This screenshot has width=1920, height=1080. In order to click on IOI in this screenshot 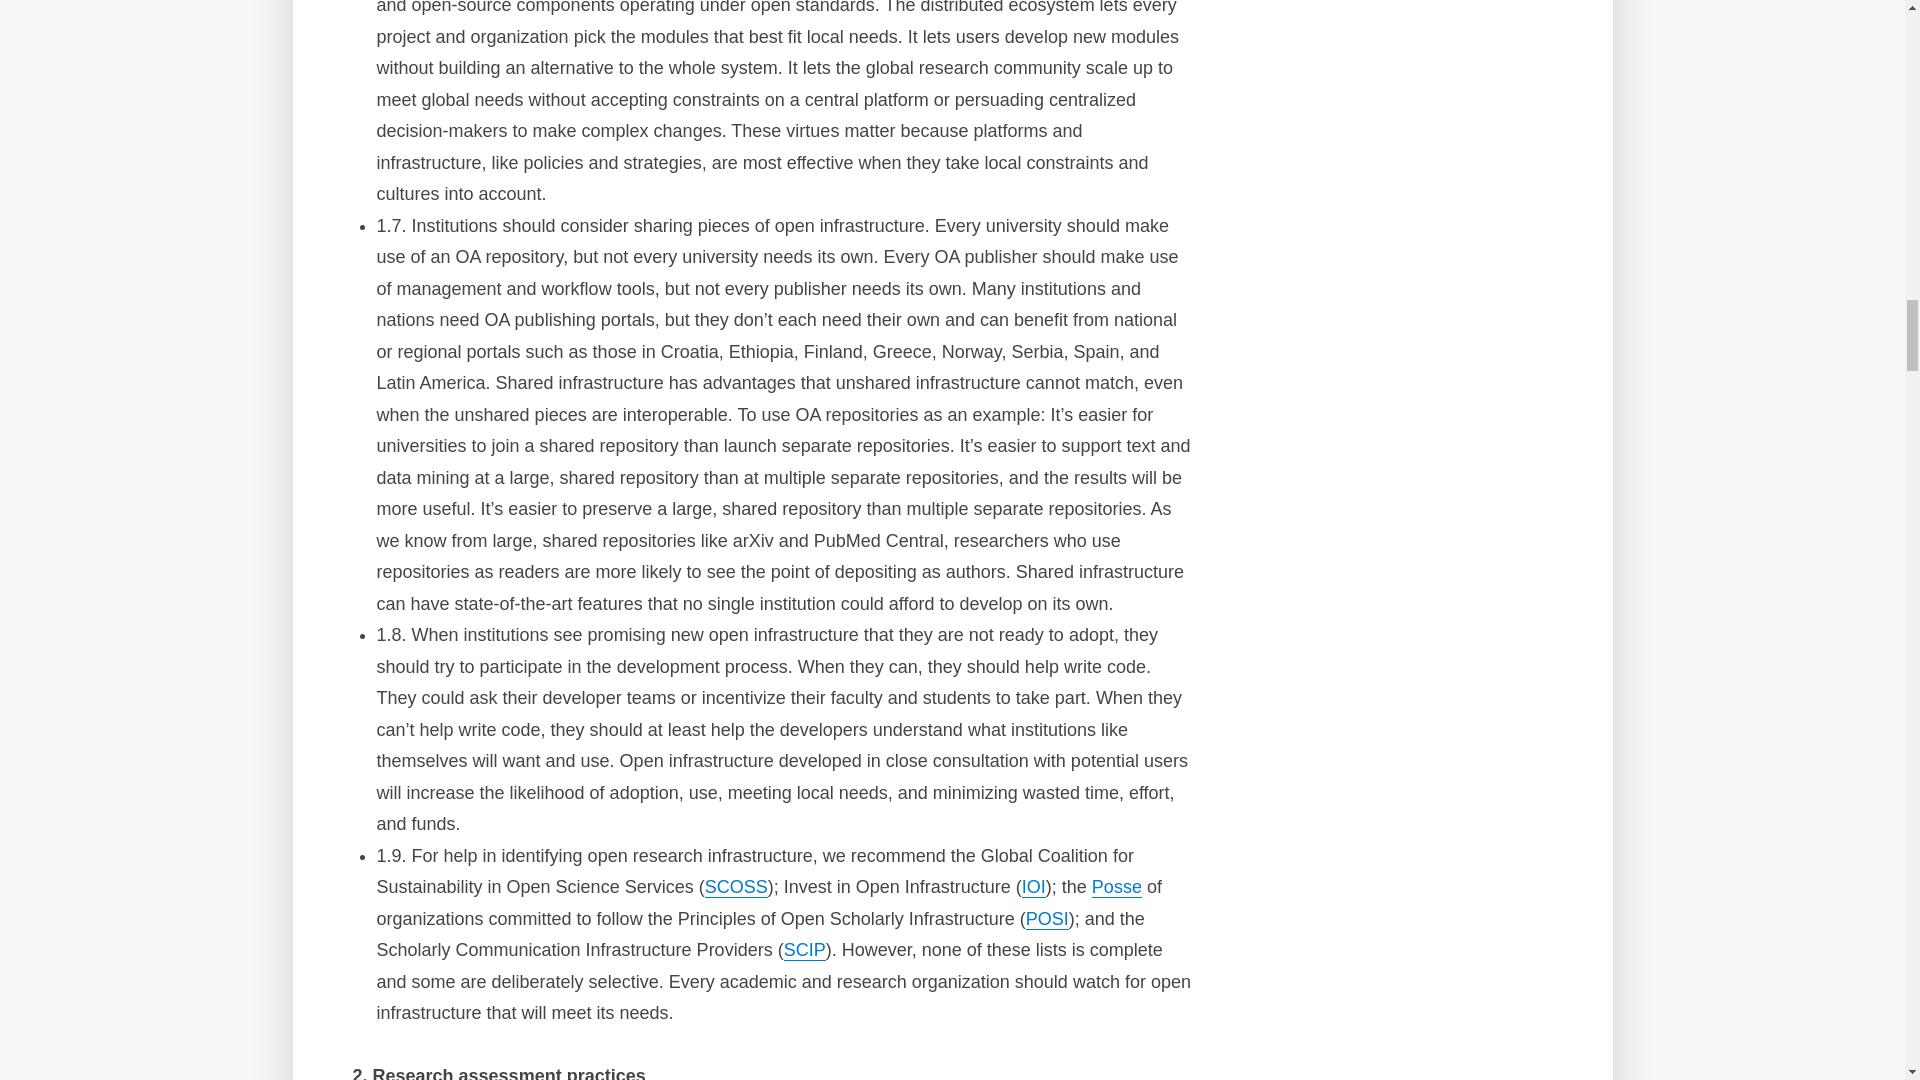, I will do `click(1034, 886)`.